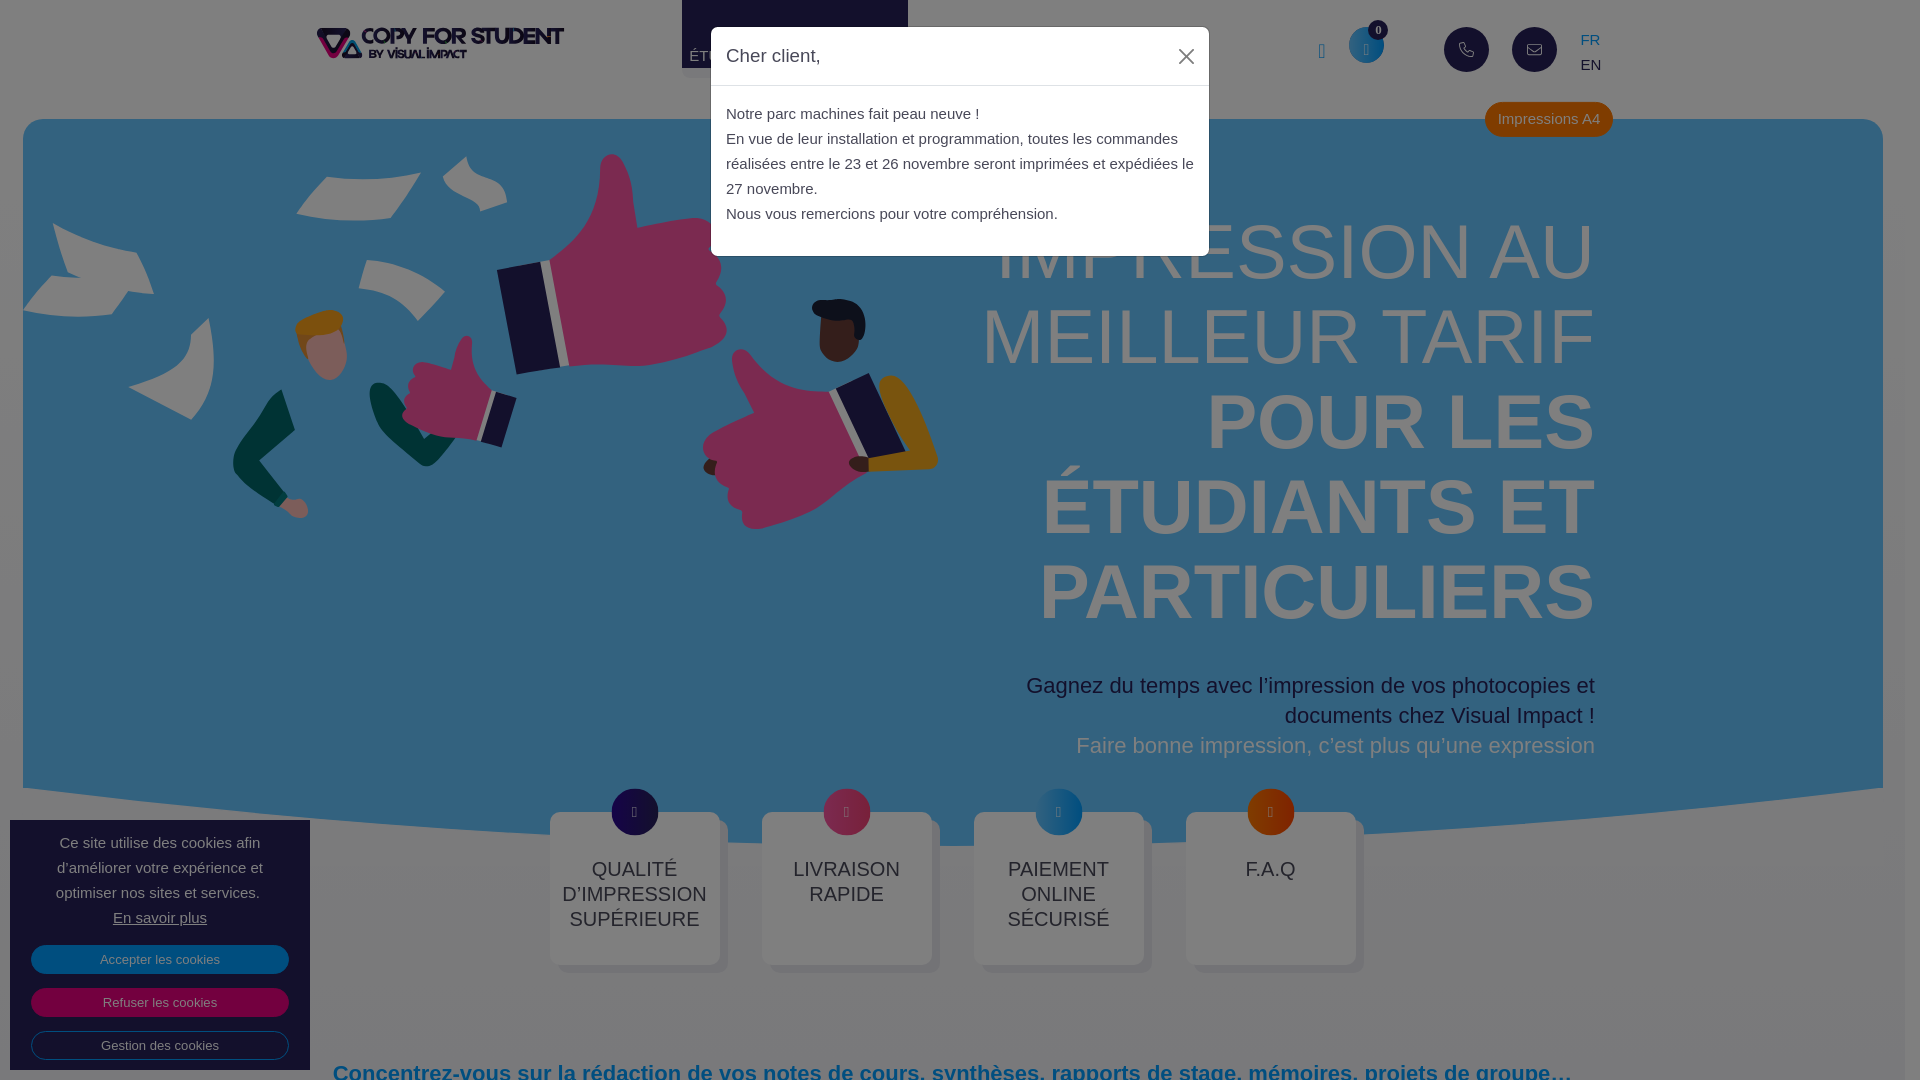  Describe the element at coordinates (1271, 888) in the screenshot. I see `F.A.Q` at that location.